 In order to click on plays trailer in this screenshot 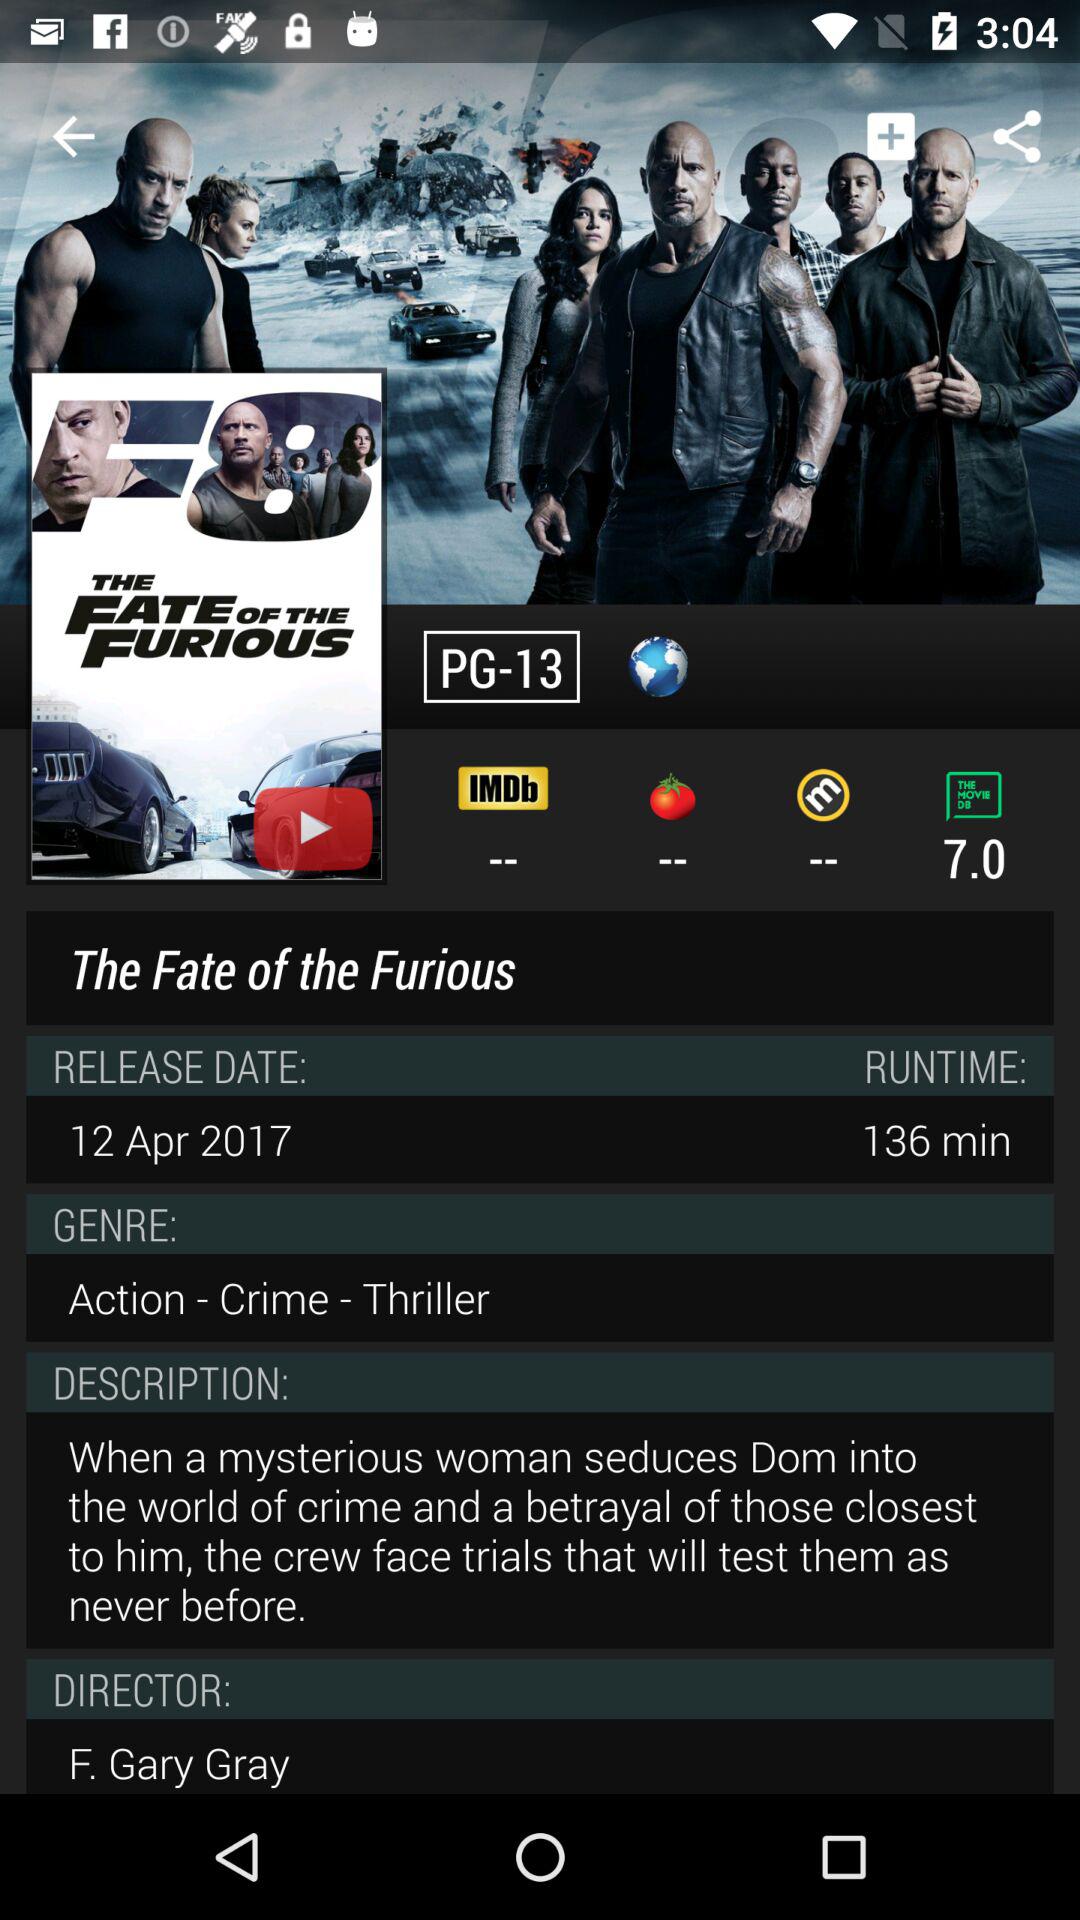, I will do `click(313, 828)`.